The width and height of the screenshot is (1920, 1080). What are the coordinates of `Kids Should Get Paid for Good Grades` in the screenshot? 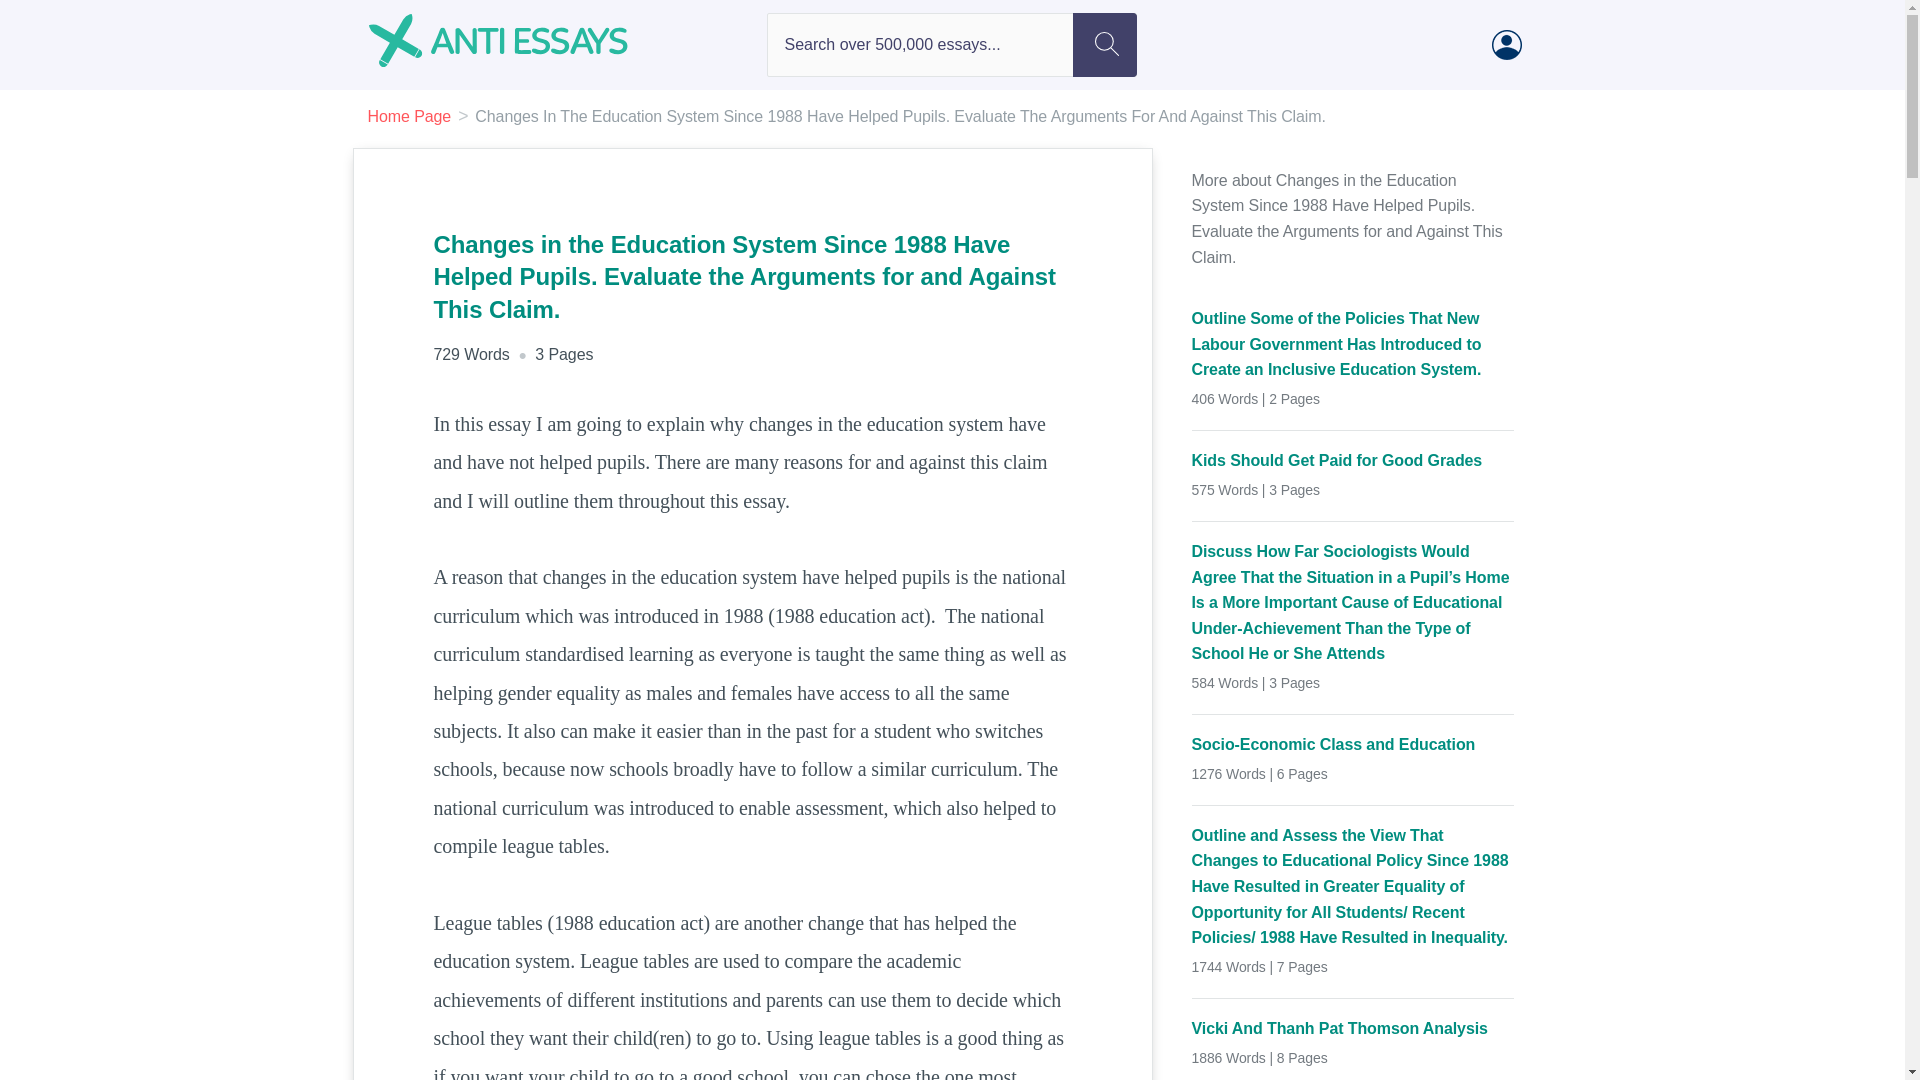 It's located at (1353, 461).